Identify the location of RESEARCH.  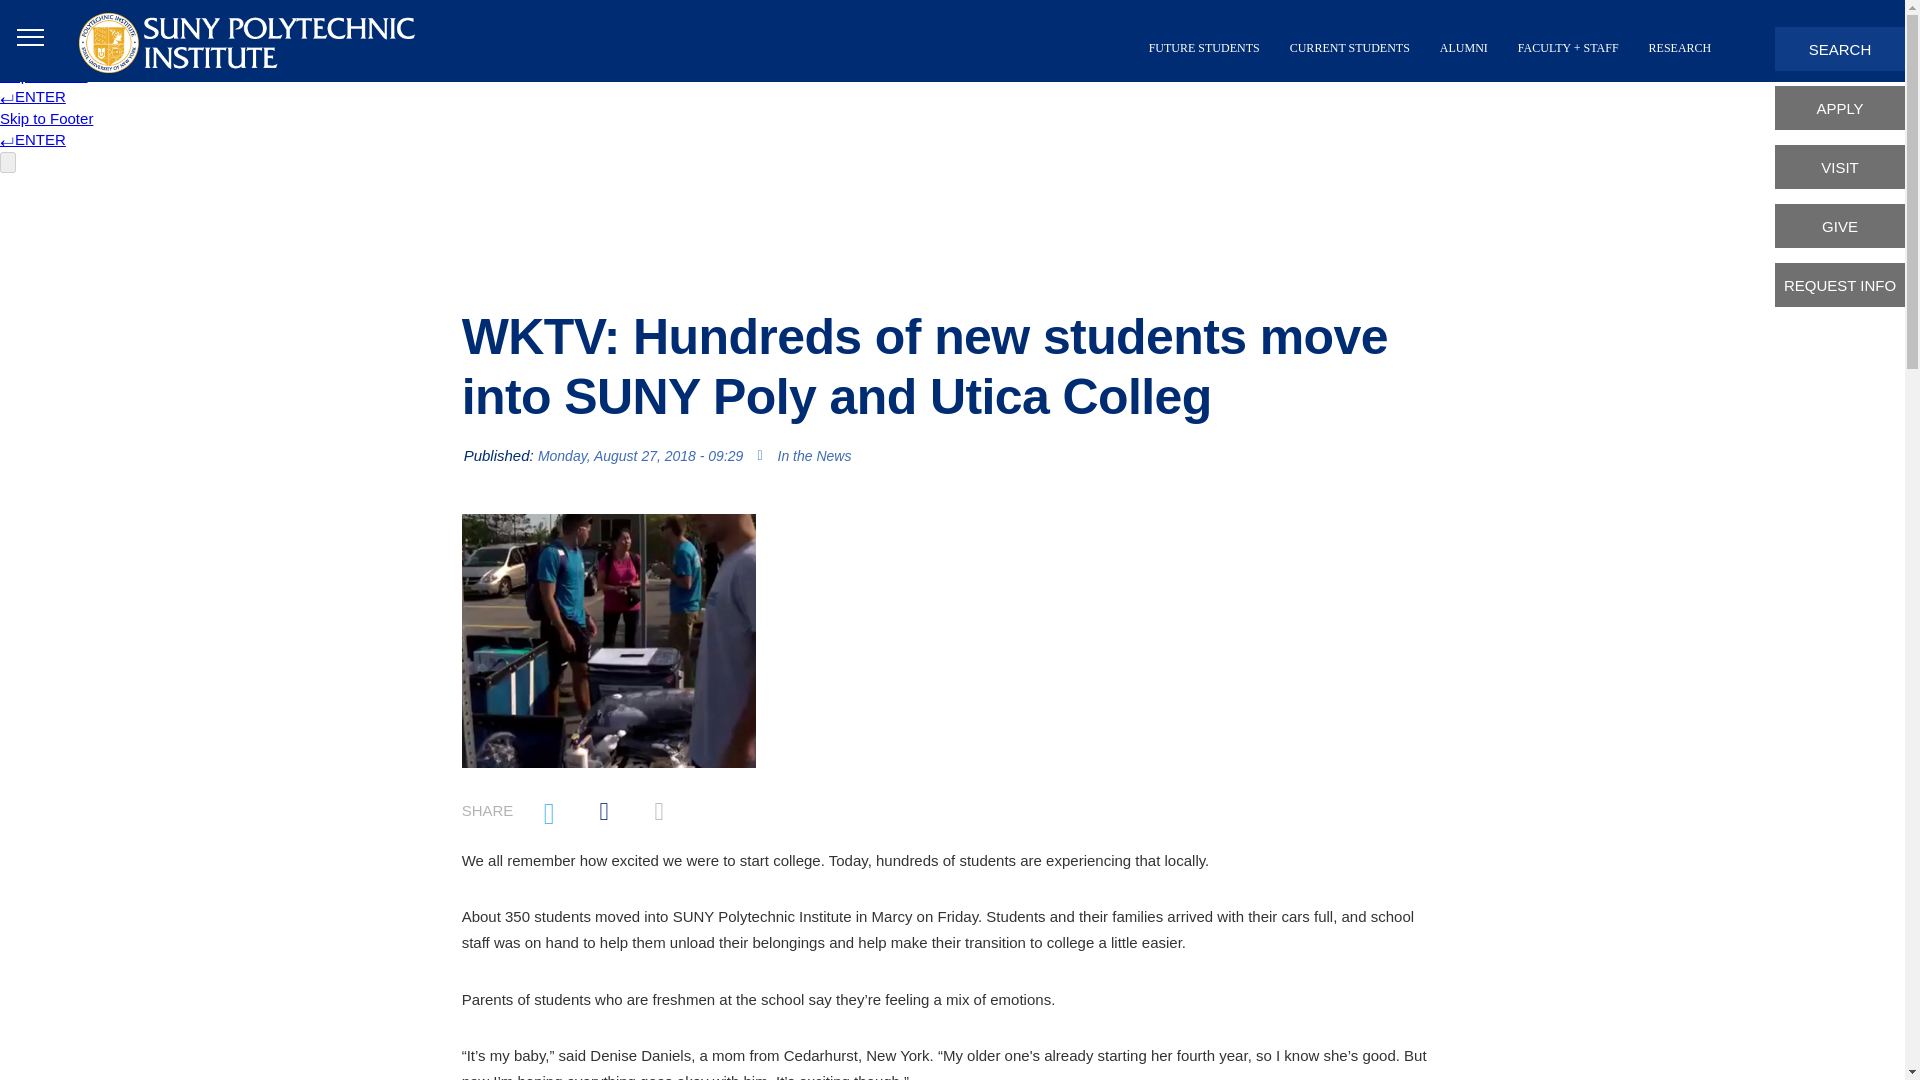
(1680, 48).